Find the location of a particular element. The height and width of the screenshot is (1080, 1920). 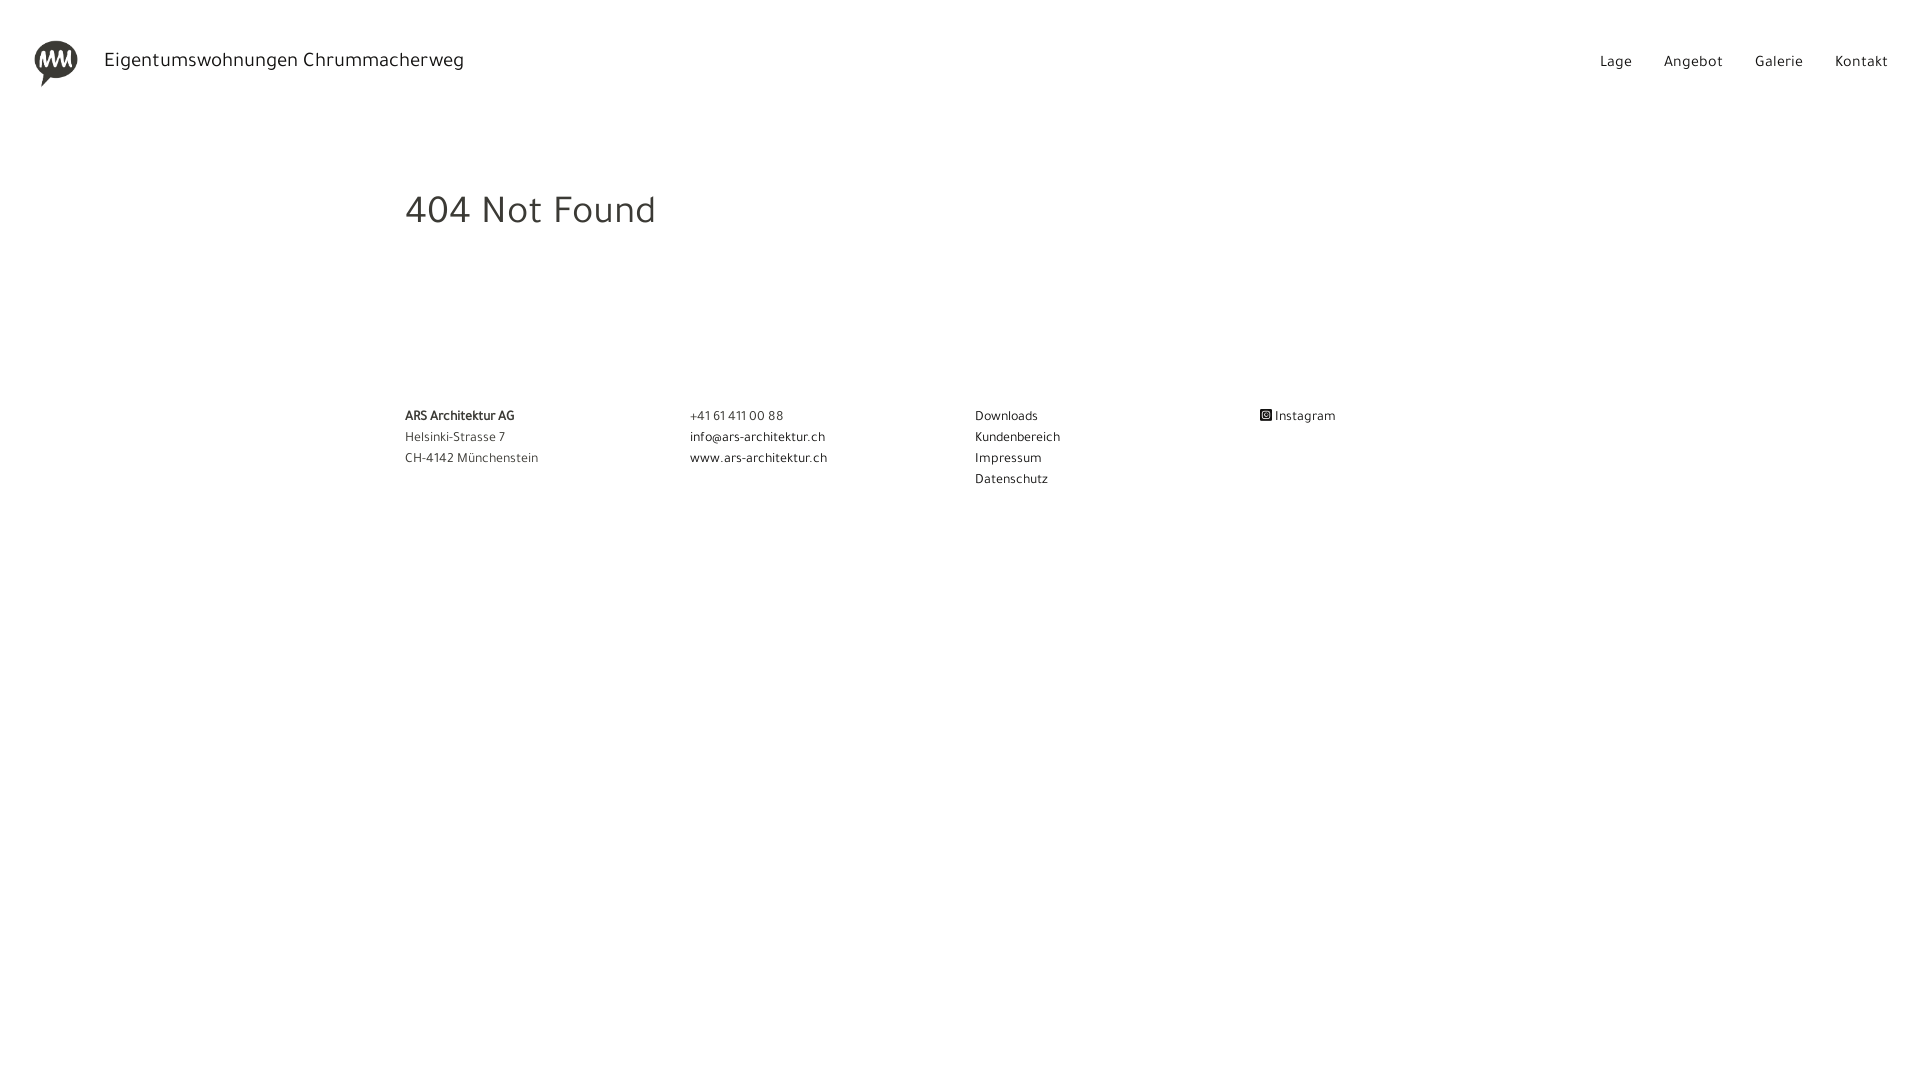

Impressum is located at coordinates (1008, 460).